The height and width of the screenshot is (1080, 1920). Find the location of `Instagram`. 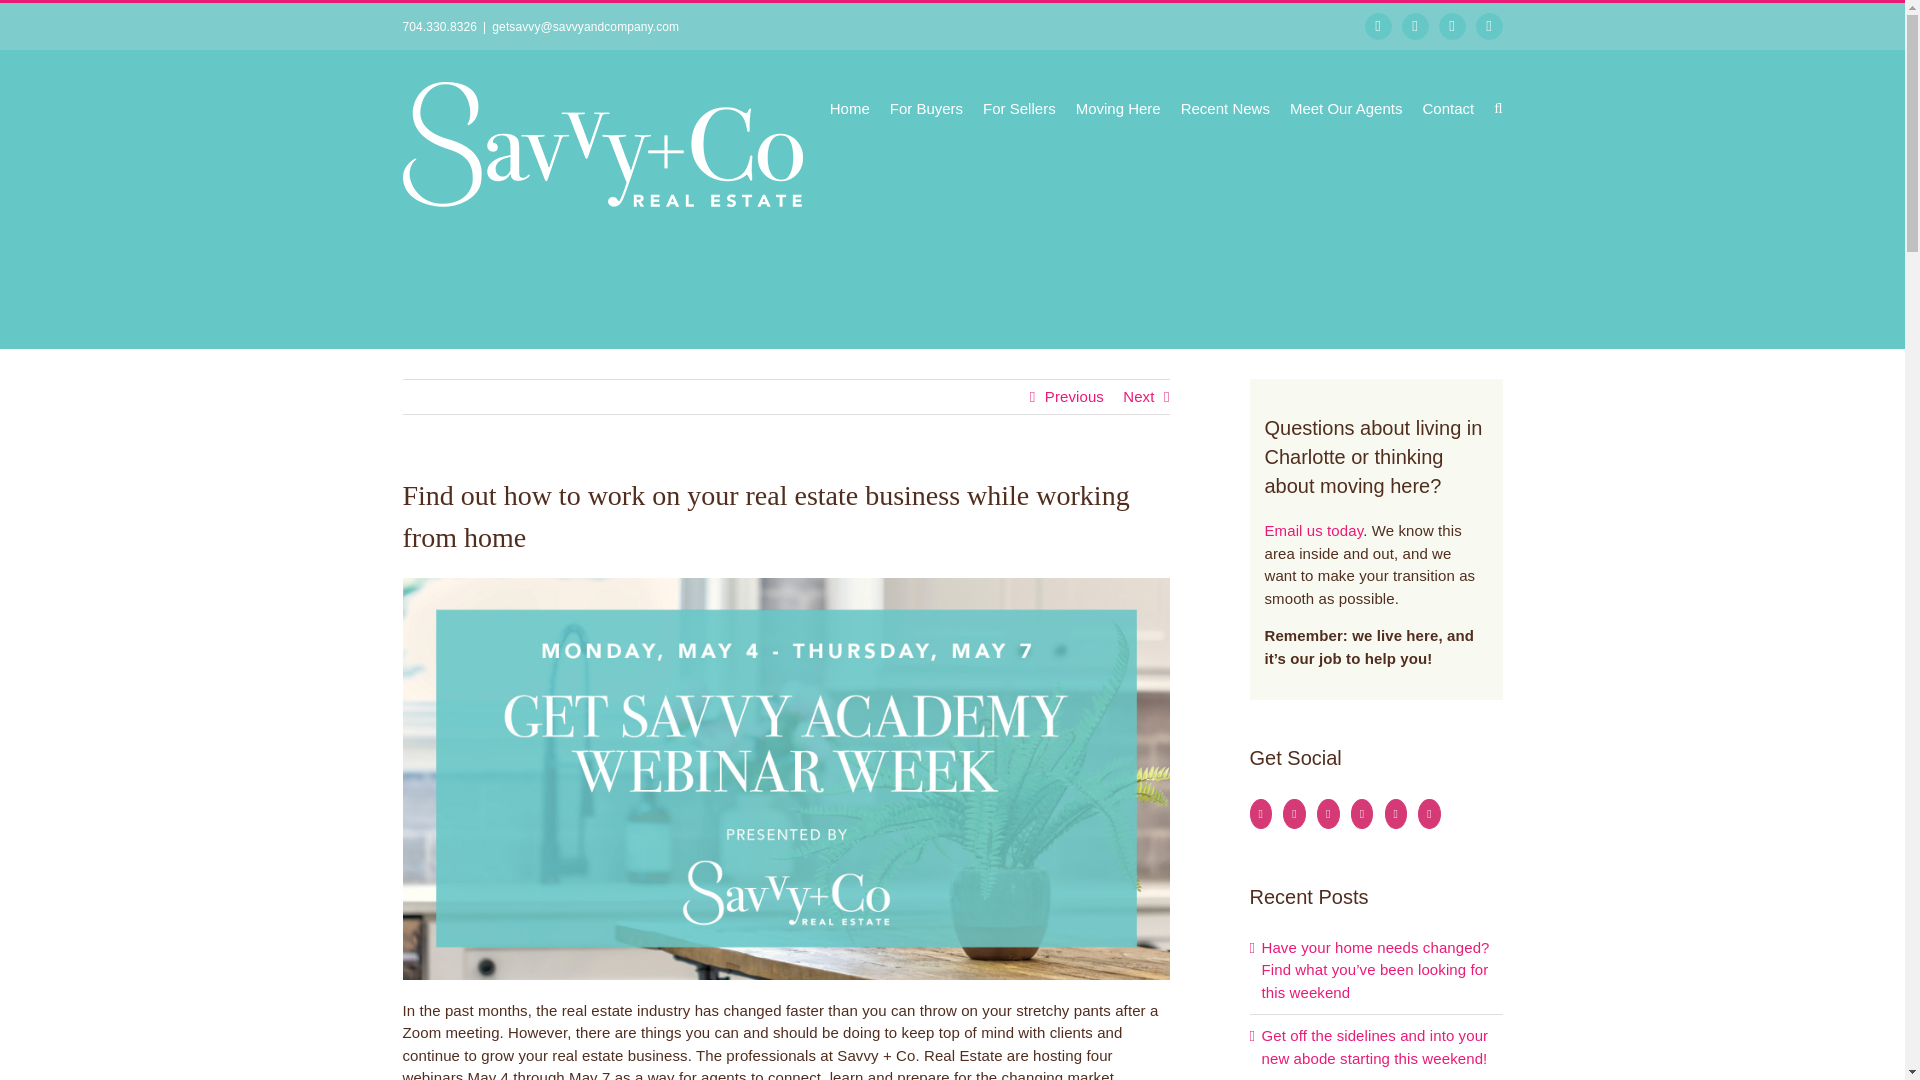

Instagram is located at coordinates (1414, 26).